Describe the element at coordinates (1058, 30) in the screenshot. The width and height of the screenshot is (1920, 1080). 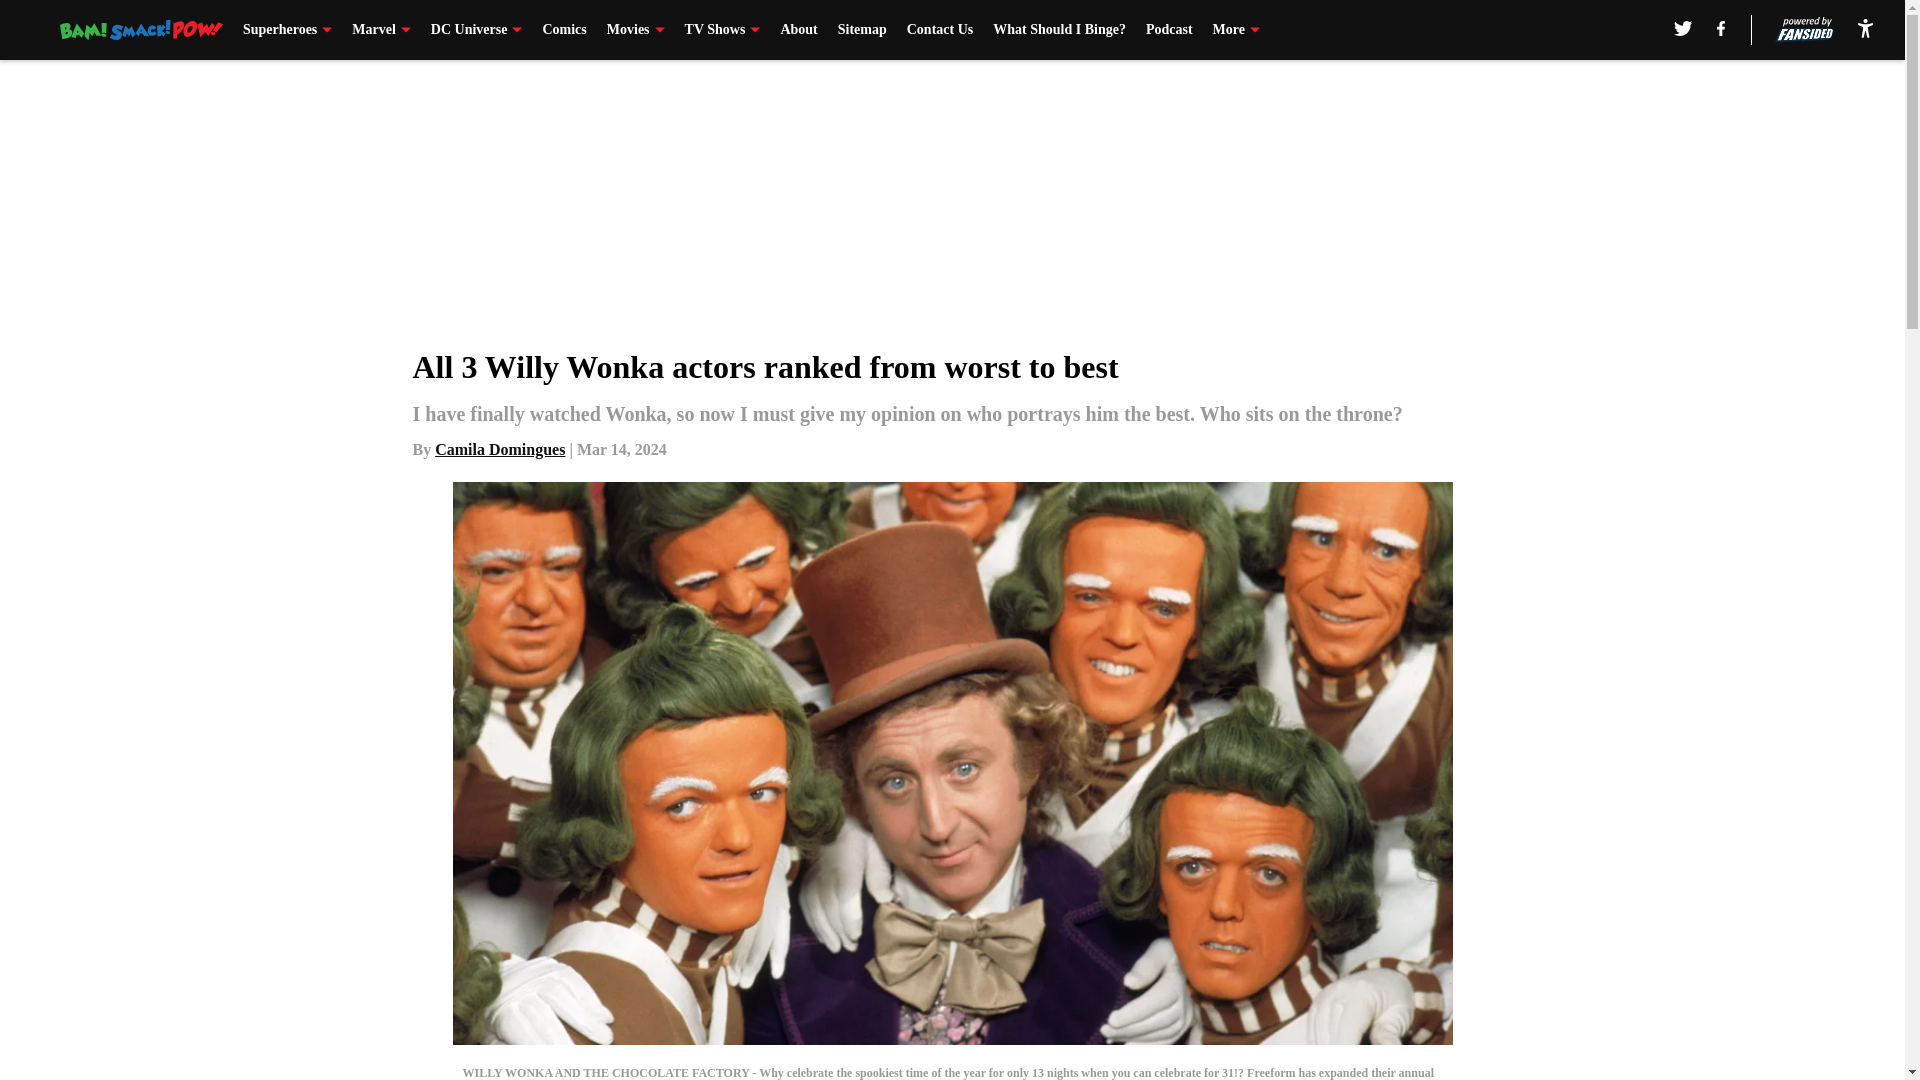
I see `What Should I Binge?` at that location.